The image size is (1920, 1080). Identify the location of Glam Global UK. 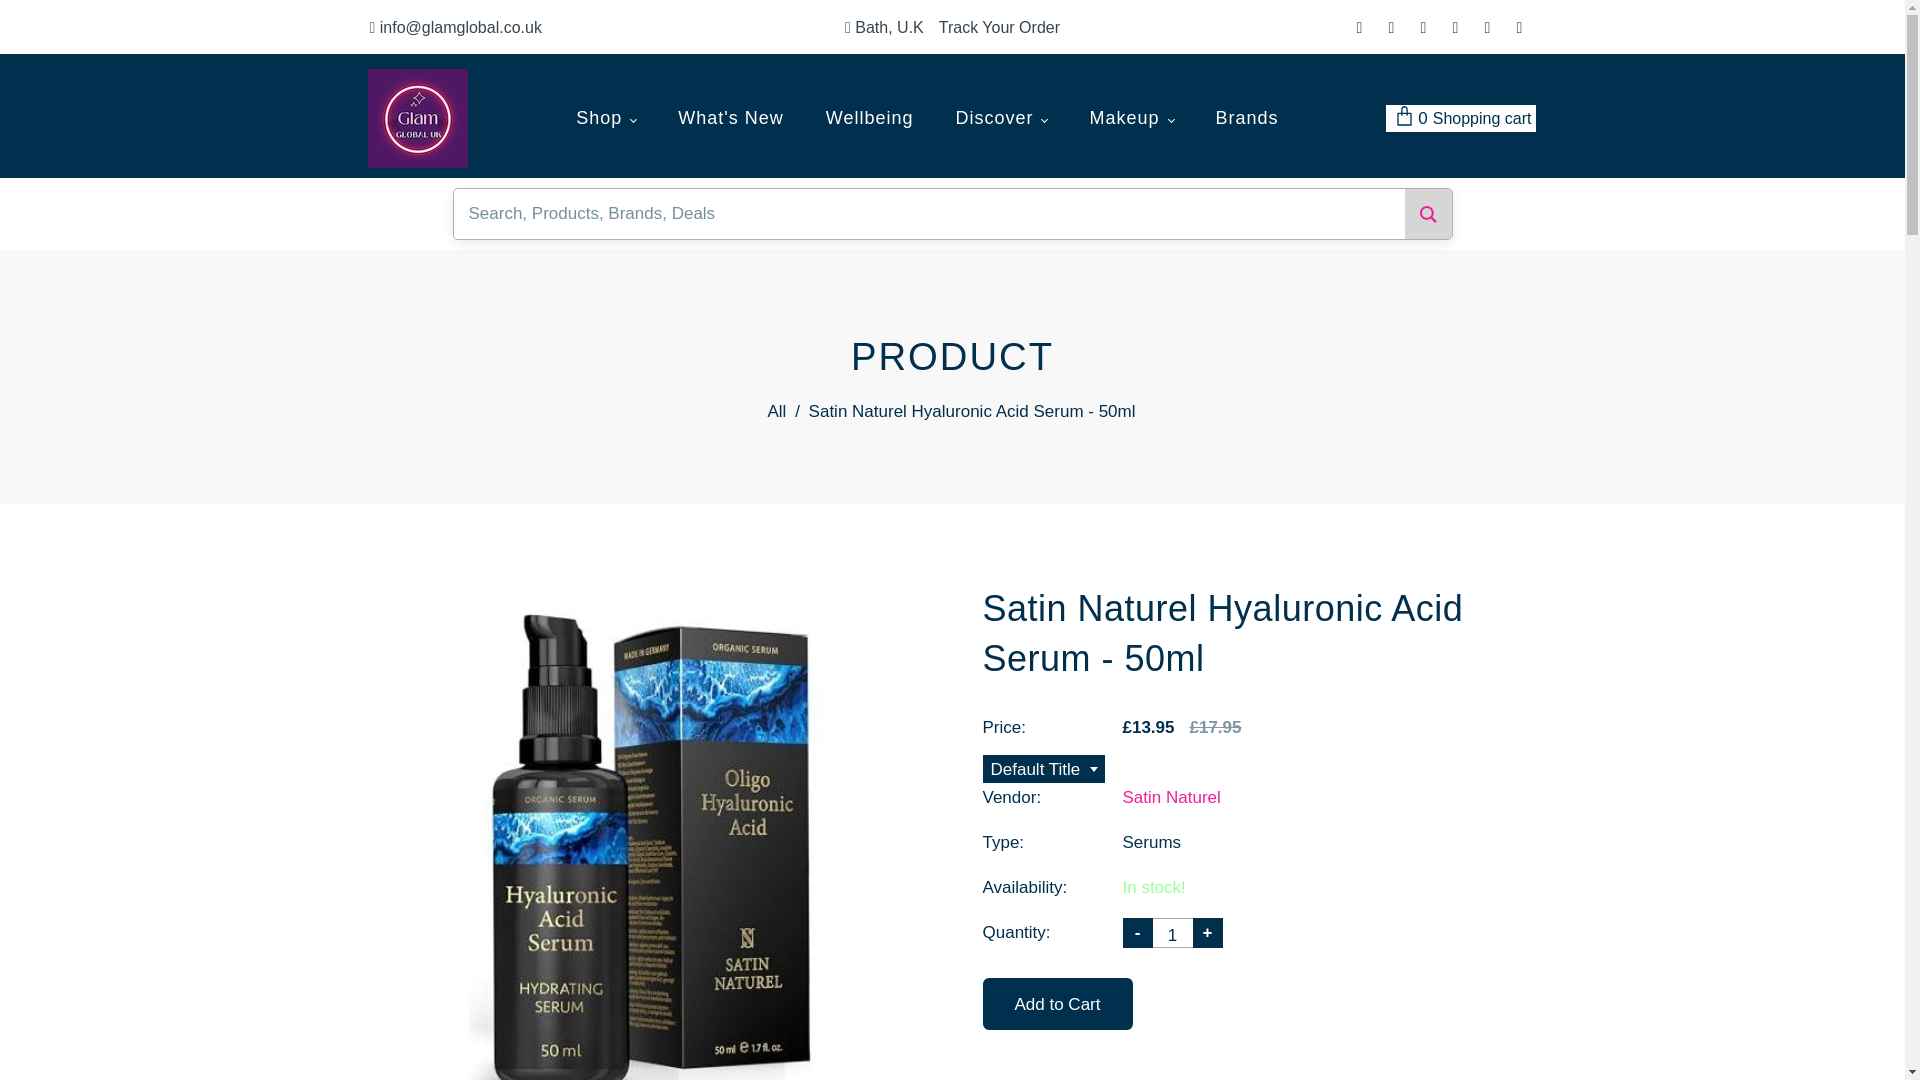
(418, 118).